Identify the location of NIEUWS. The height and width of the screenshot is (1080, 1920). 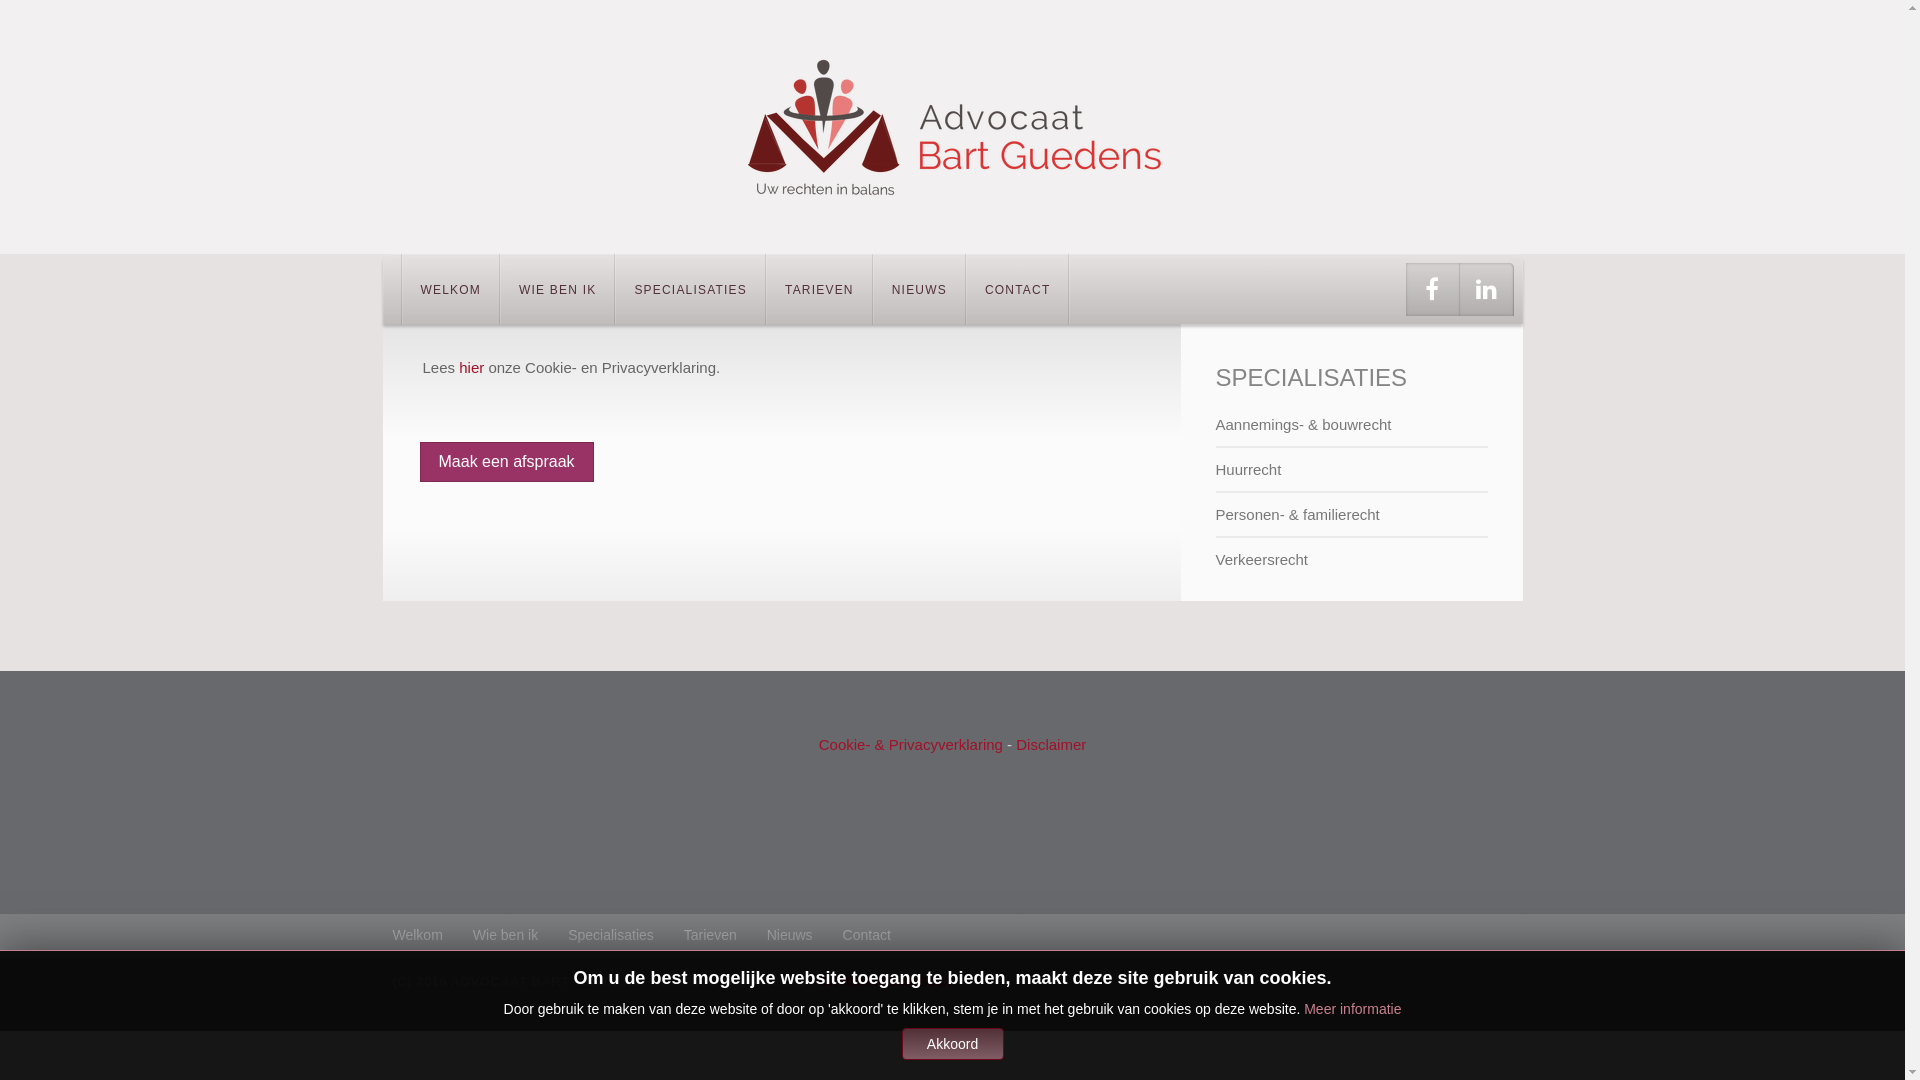
(919, 290).